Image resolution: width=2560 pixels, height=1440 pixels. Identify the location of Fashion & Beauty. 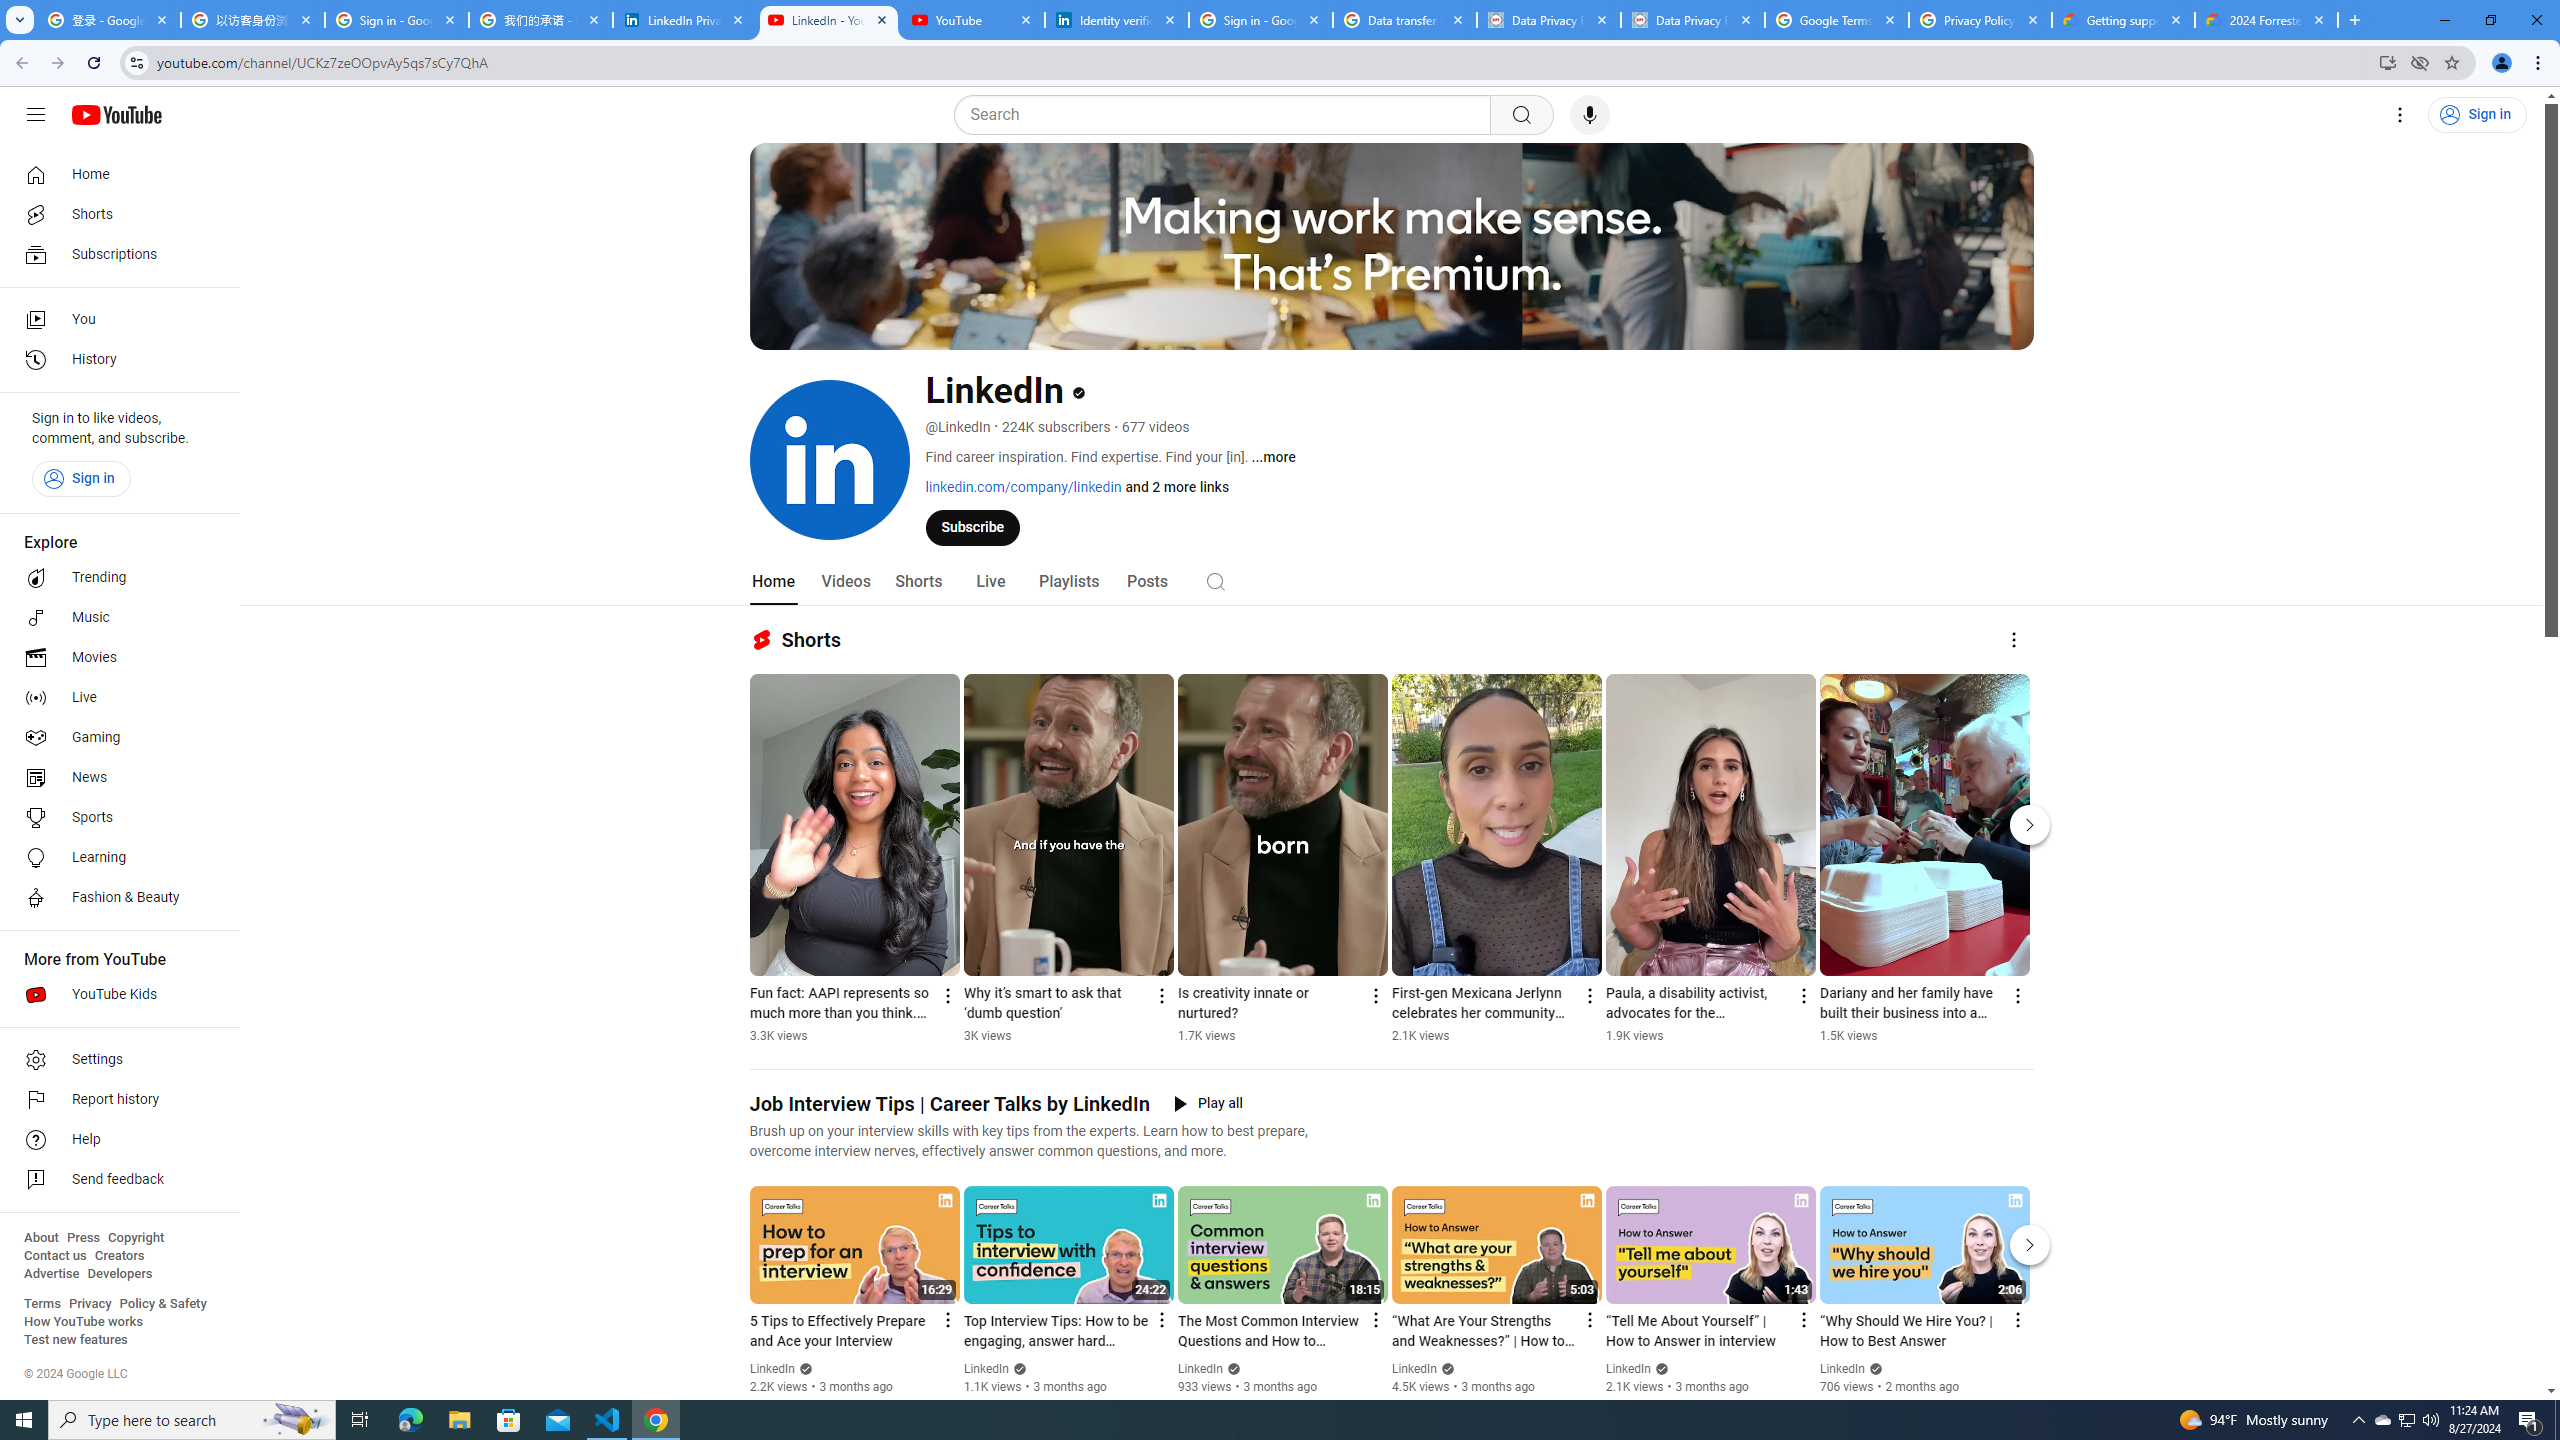
(114, 898).